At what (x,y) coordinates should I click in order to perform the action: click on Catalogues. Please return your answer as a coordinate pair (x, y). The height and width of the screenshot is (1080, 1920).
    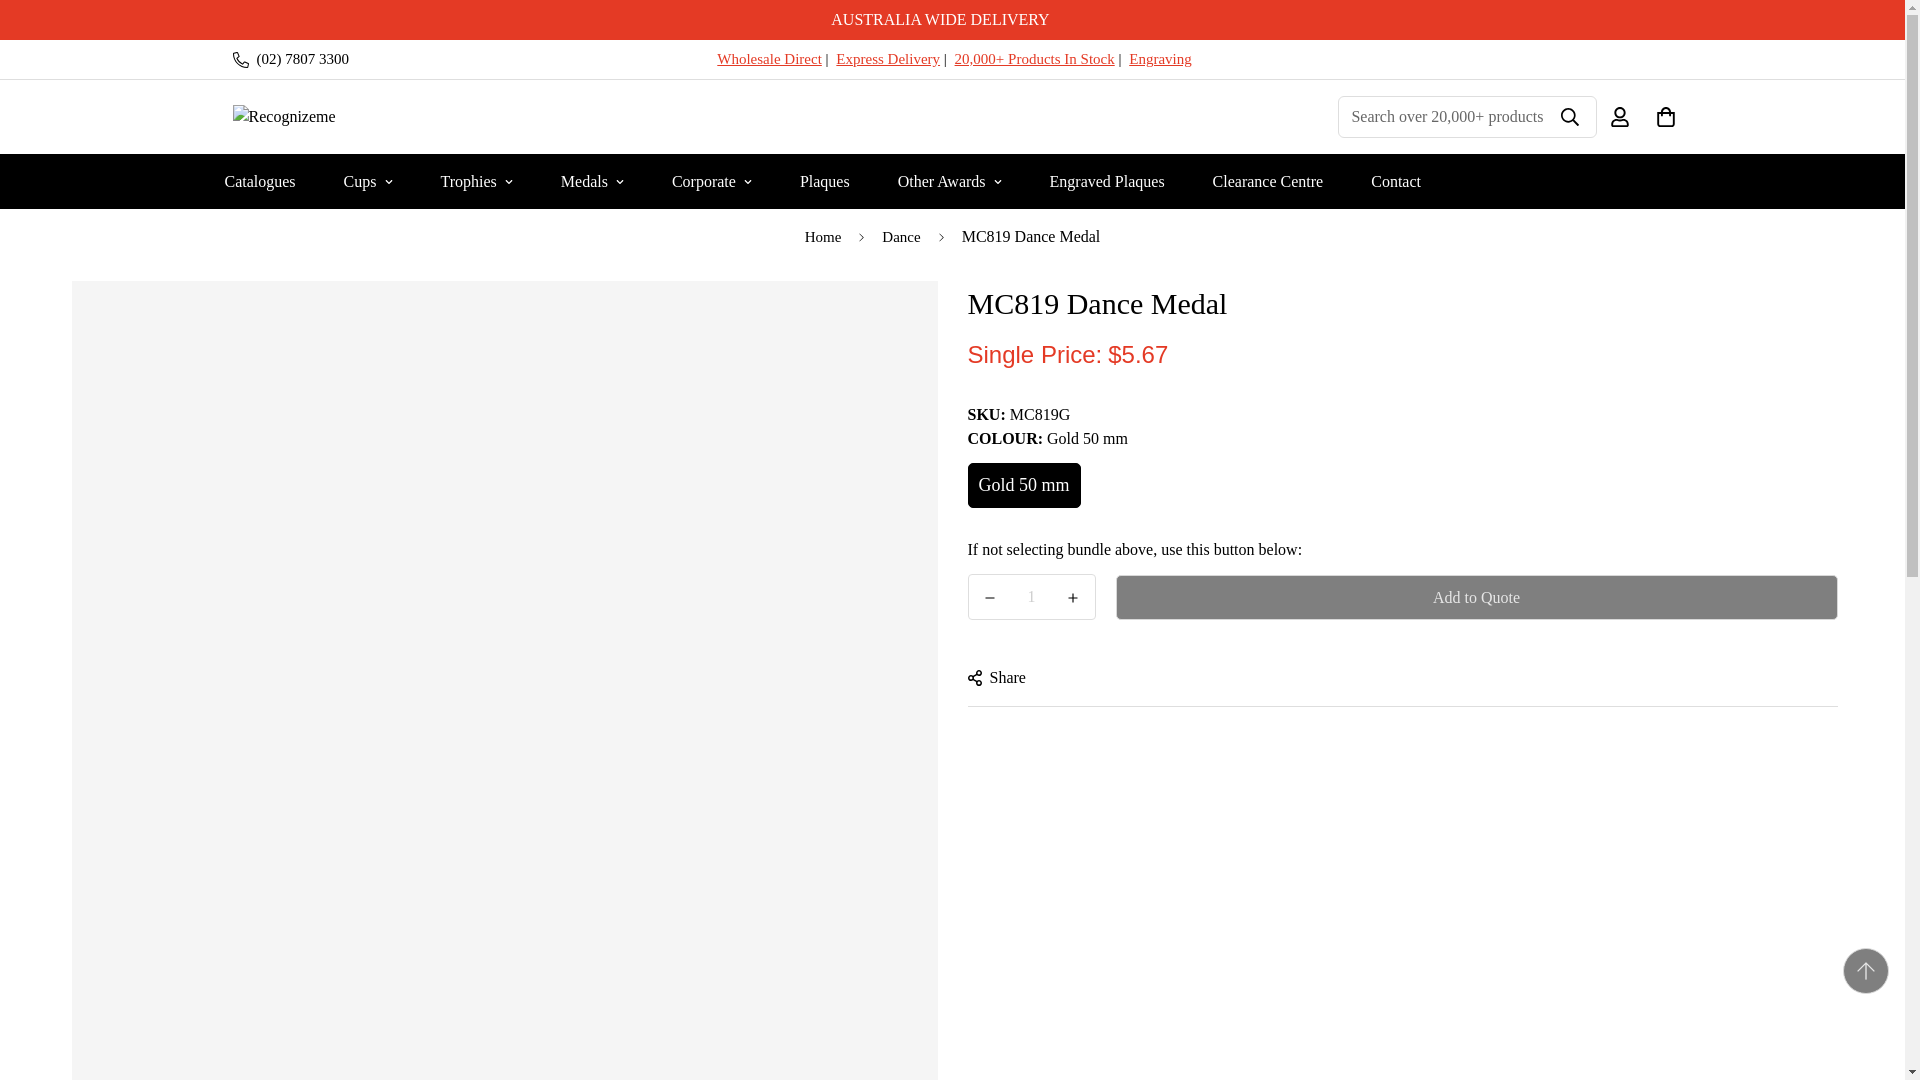
    Looking at the image, I should click on (258, 182).